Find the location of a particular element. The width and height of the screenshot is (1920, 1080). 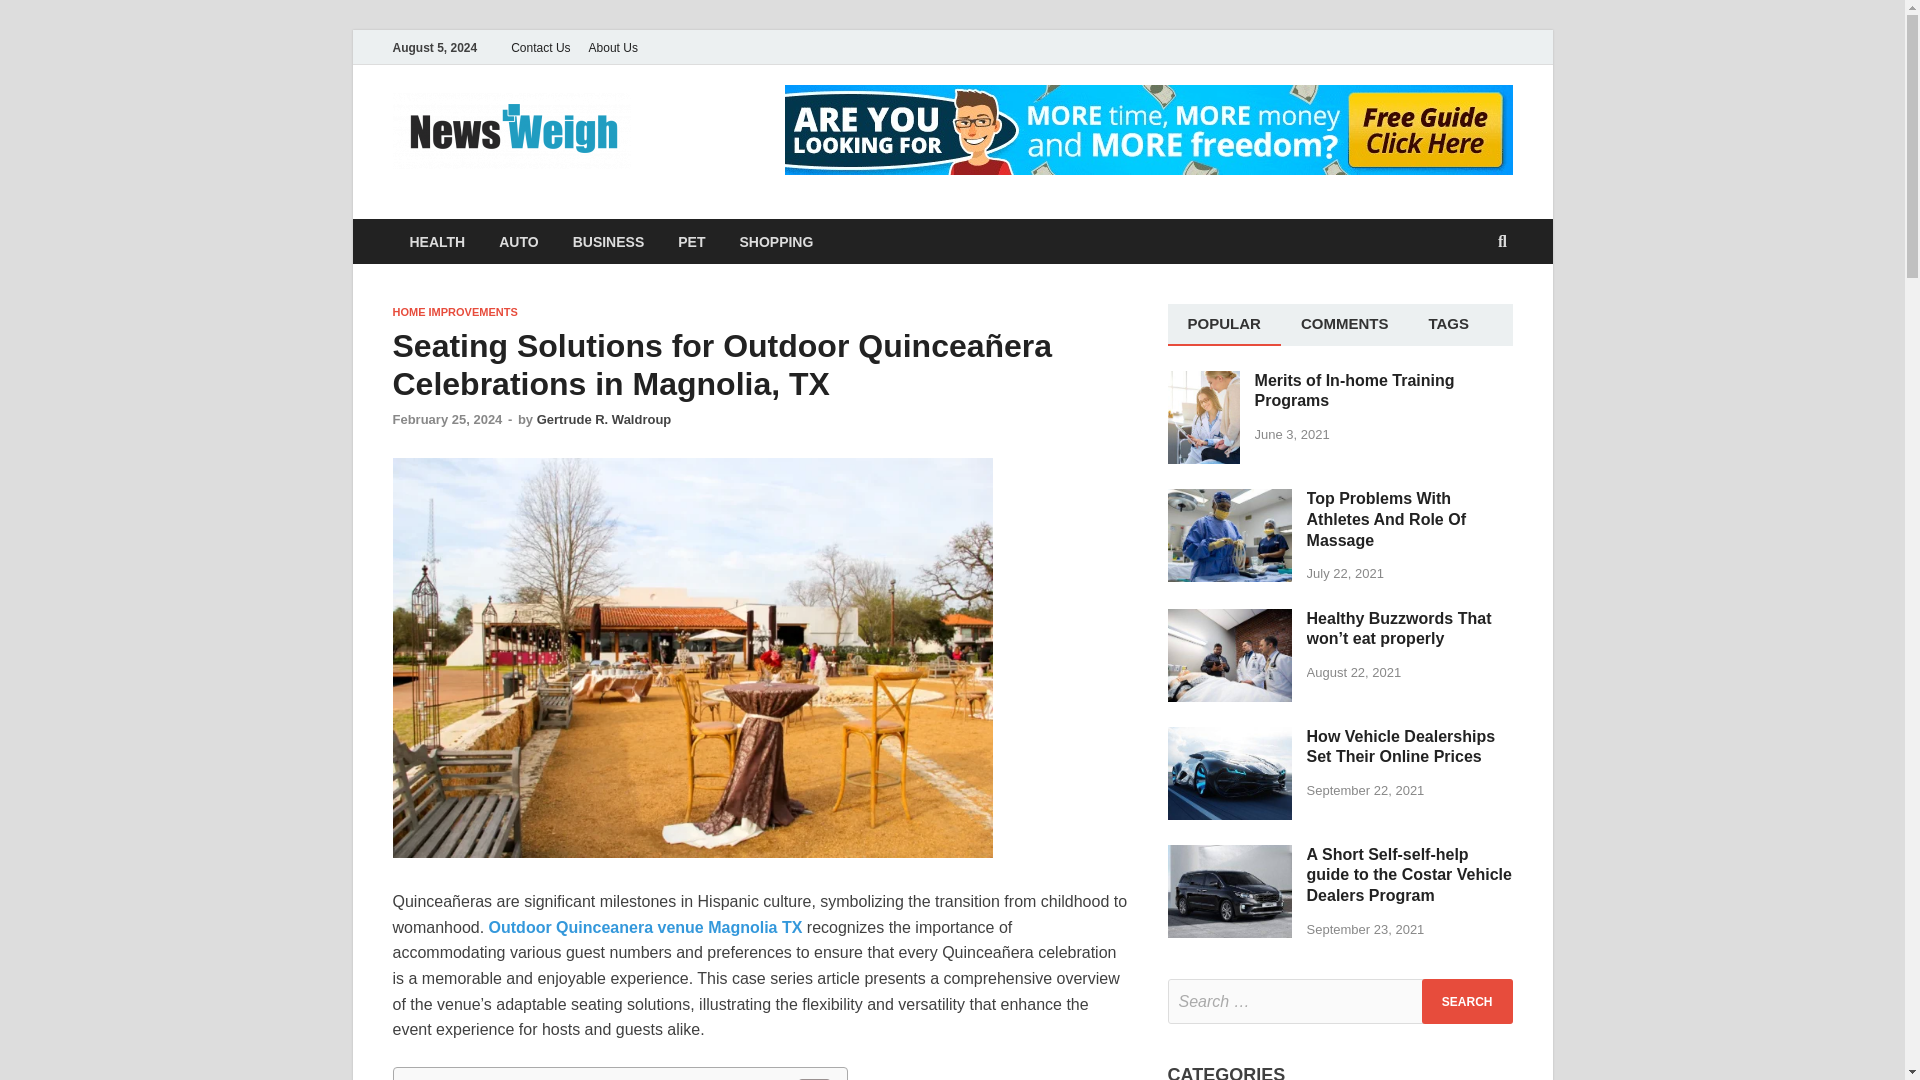

Search is located at coordinates (1467, 1000).